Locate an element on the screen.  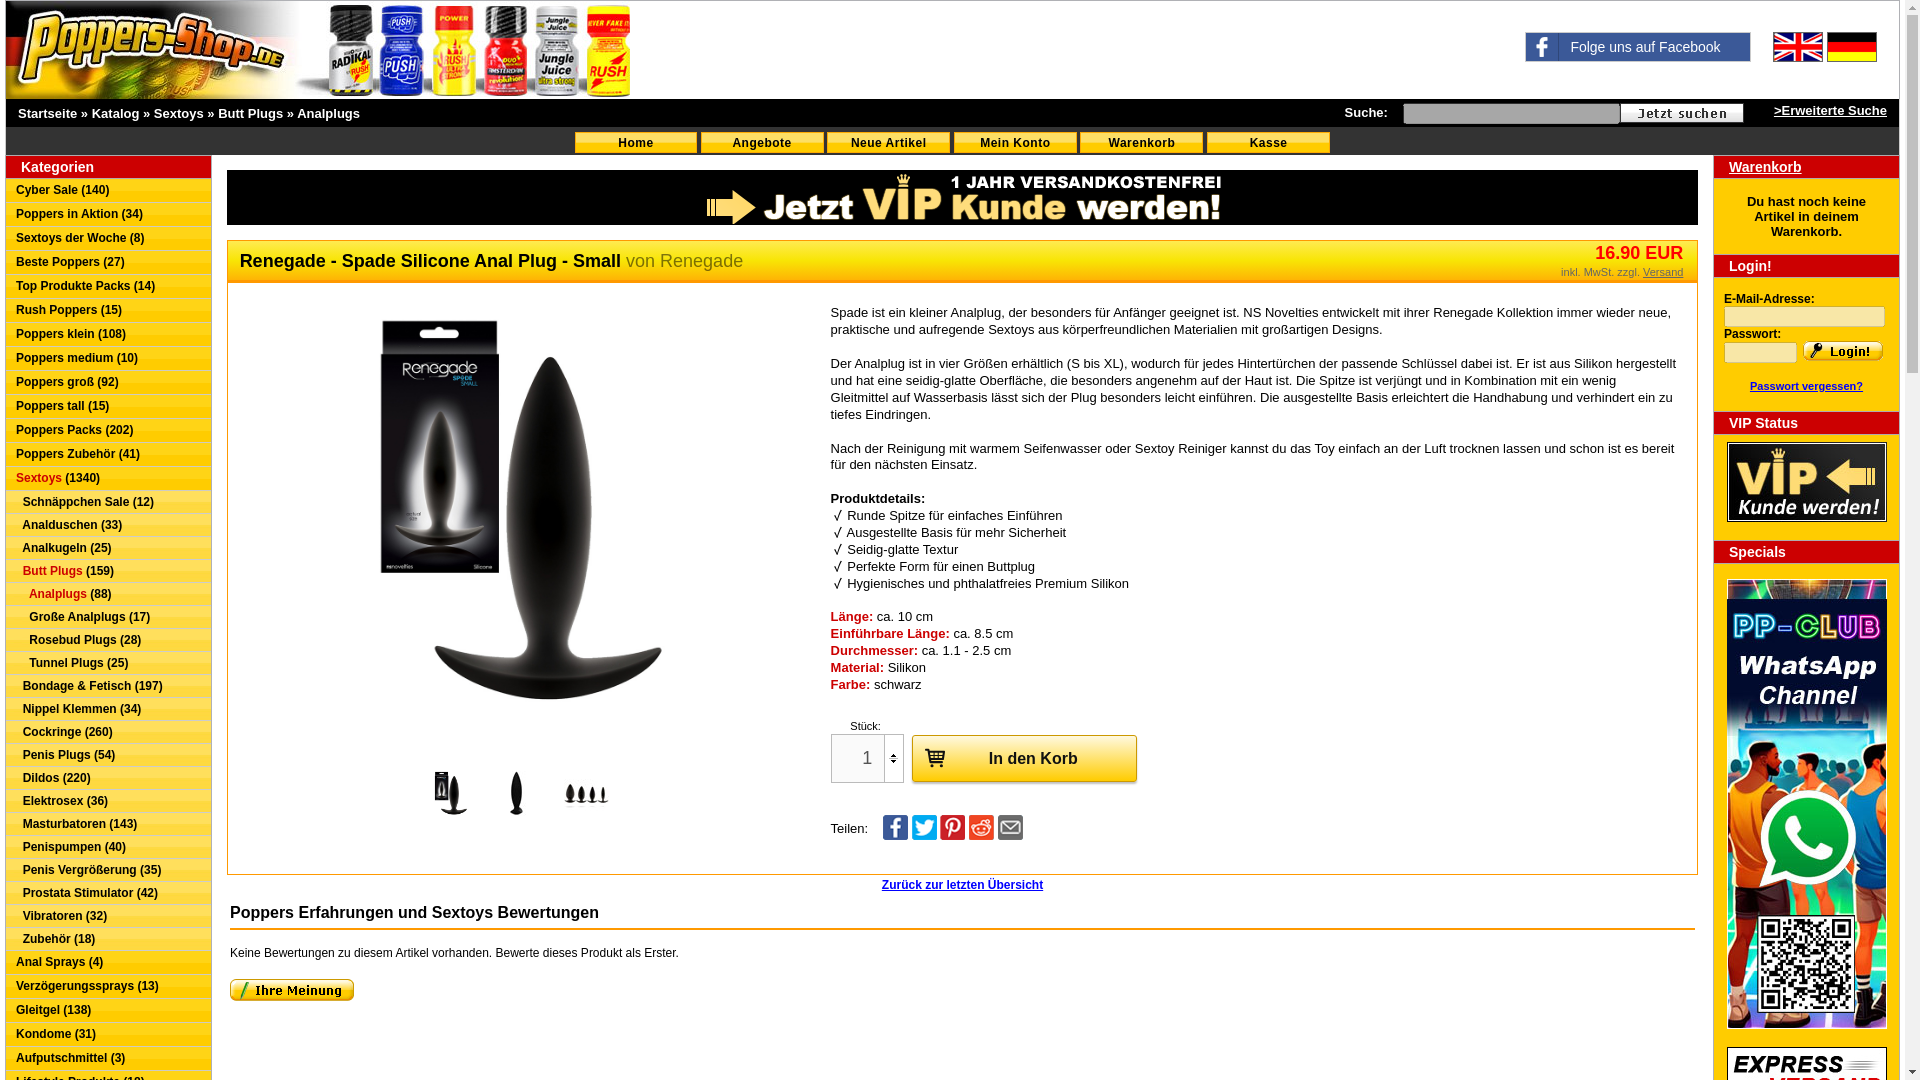
Send email is located at coordinates (1010, 836).